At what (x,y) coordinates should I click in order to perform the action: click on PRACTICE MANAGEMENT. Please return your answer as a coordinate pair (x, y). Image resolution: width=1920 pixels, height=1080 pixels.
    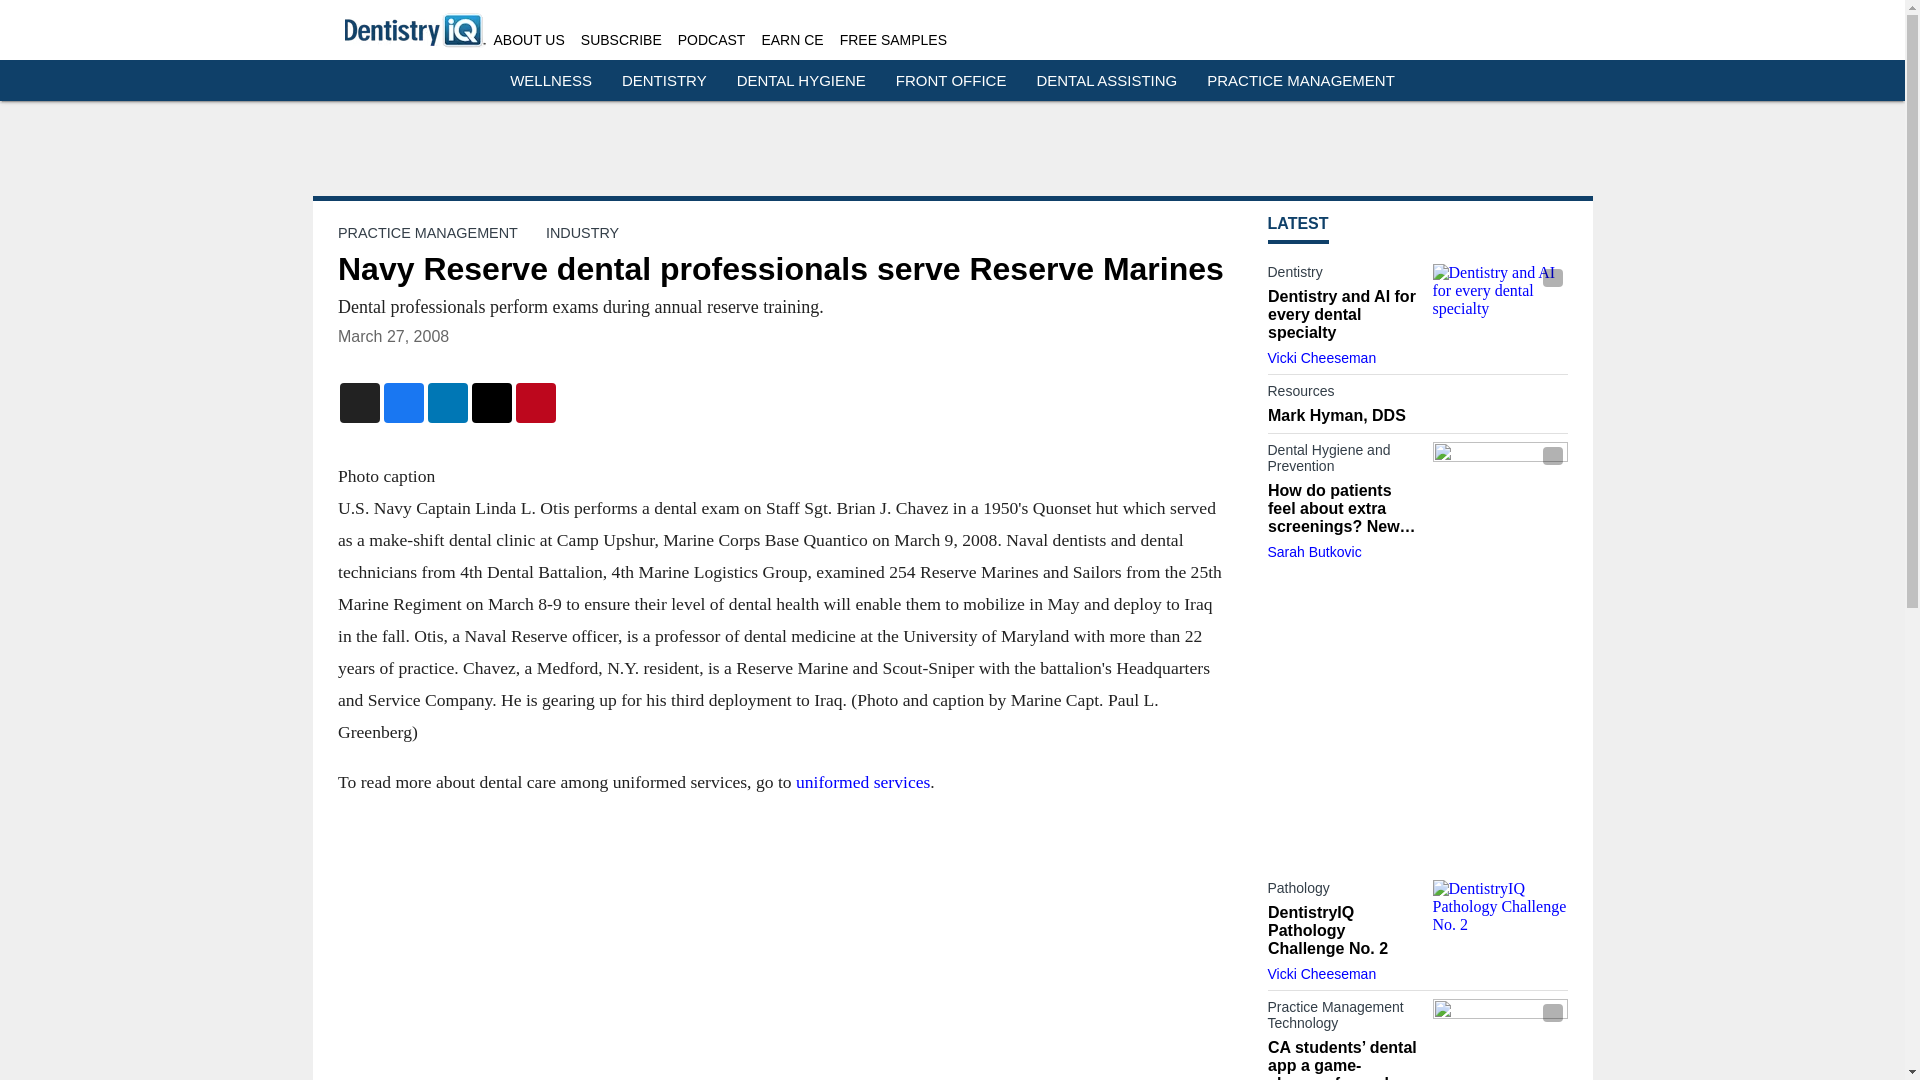
    Looking at the image, I should click on (428, 232).